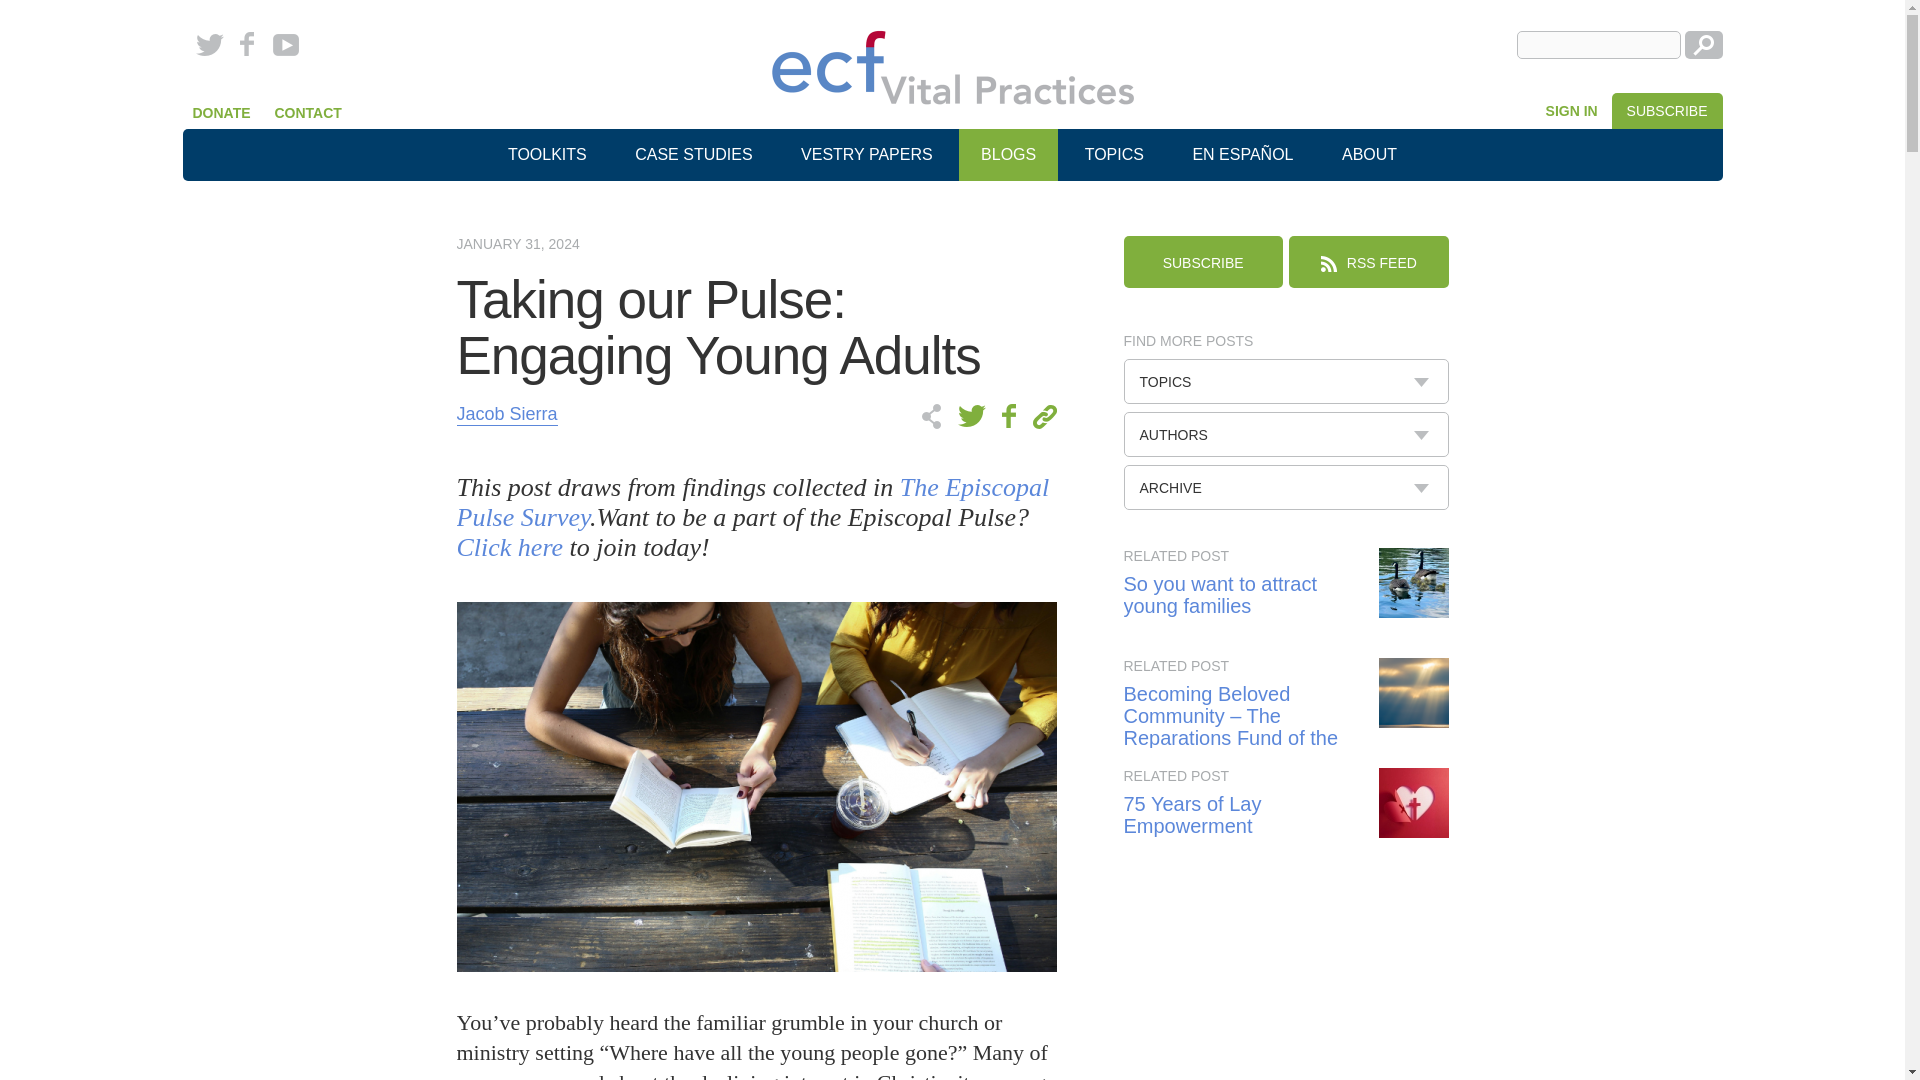  I want to click on Search, so click(1702, 45).